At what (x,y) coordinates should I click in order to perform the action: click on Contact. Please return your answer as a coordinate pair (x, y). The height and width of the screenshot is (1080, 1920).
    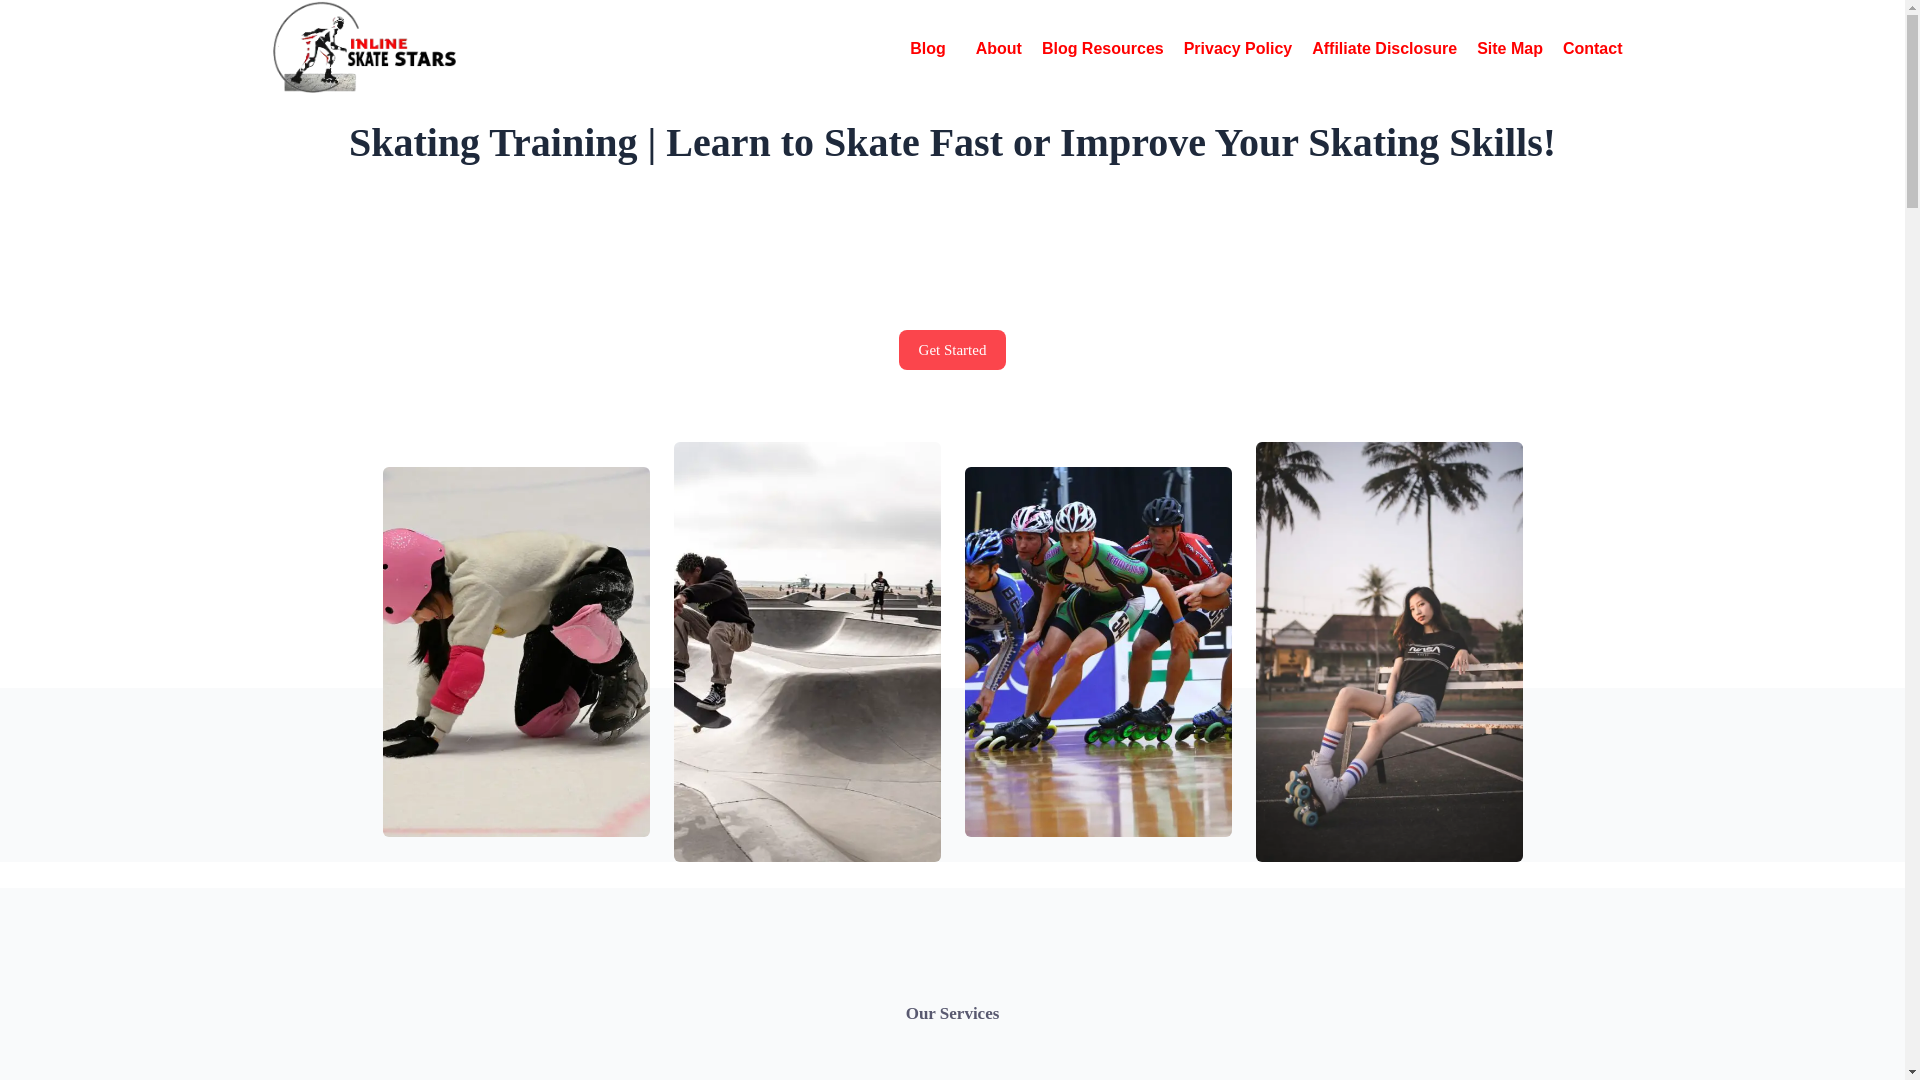
    Looking at the image, I should click on (1593, 48).